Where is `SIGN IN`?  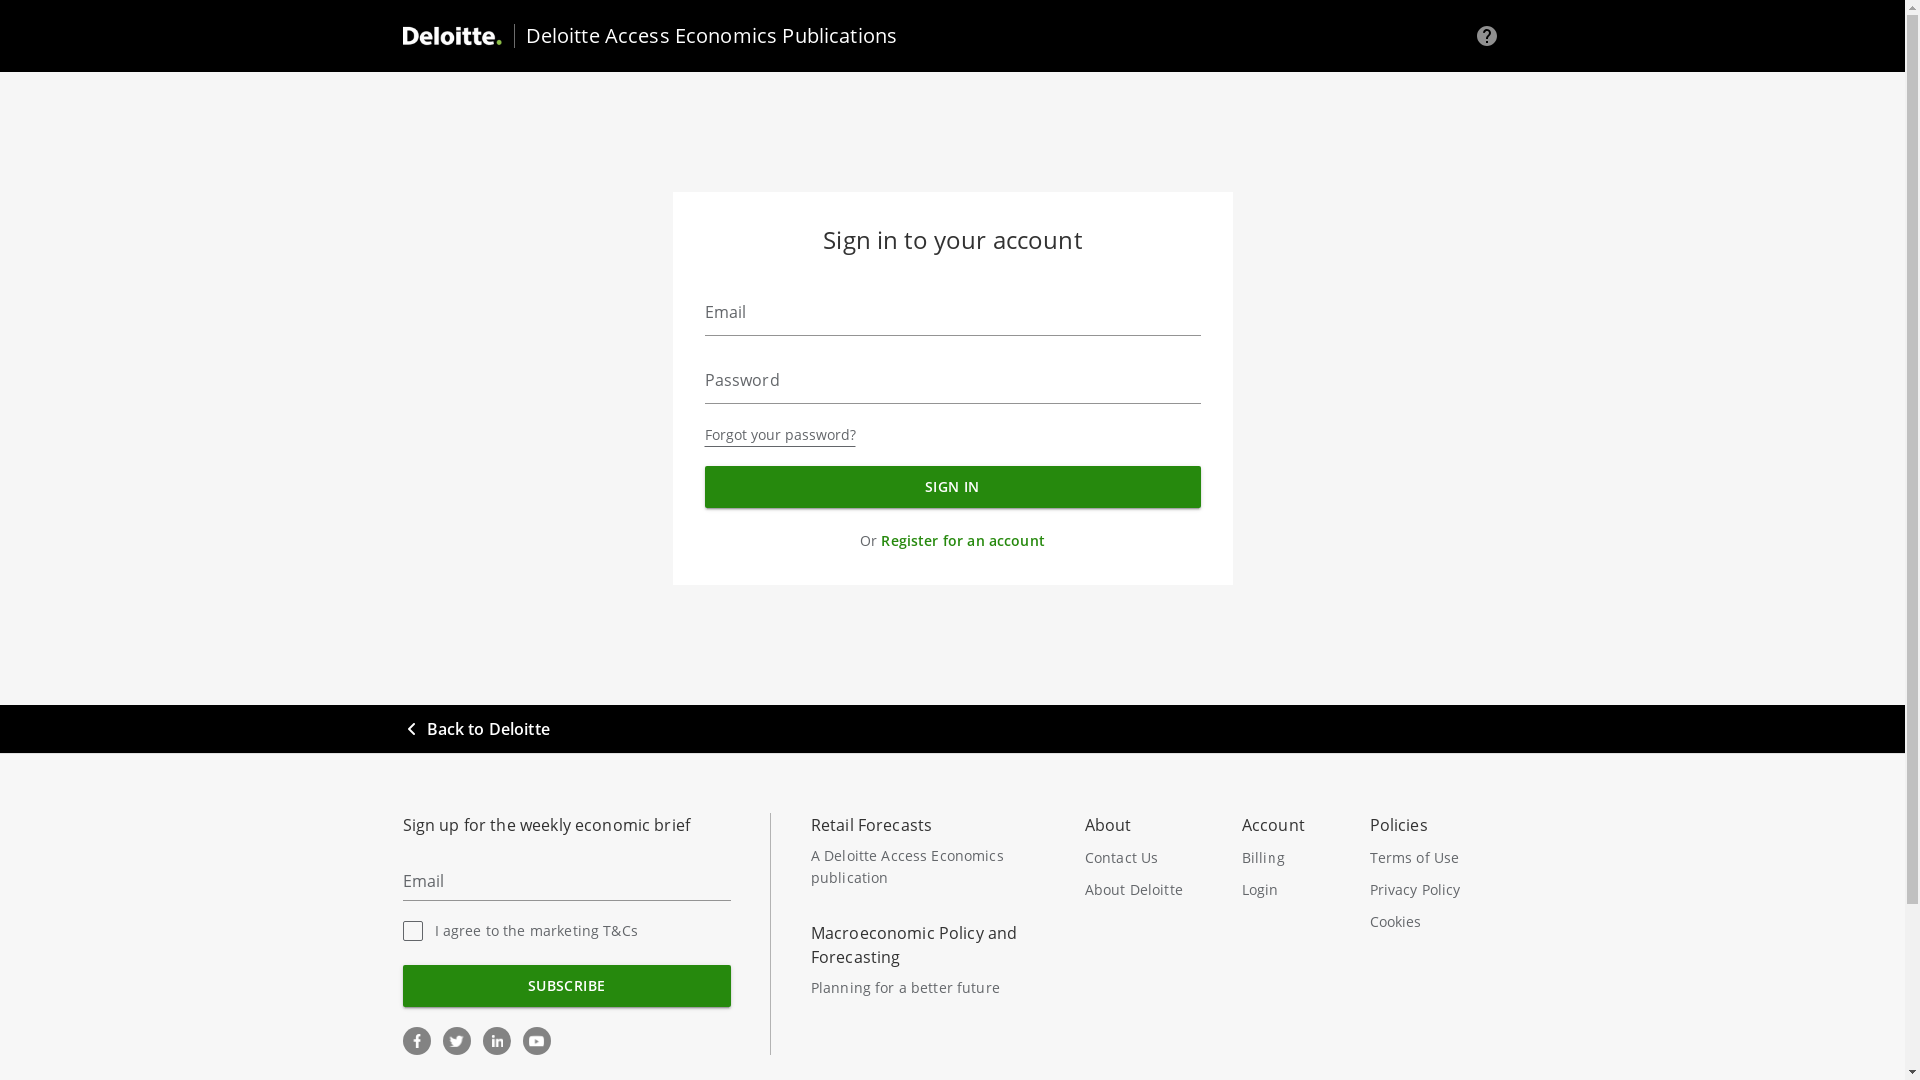 SIGN IN is located at coordinates (952, 487).